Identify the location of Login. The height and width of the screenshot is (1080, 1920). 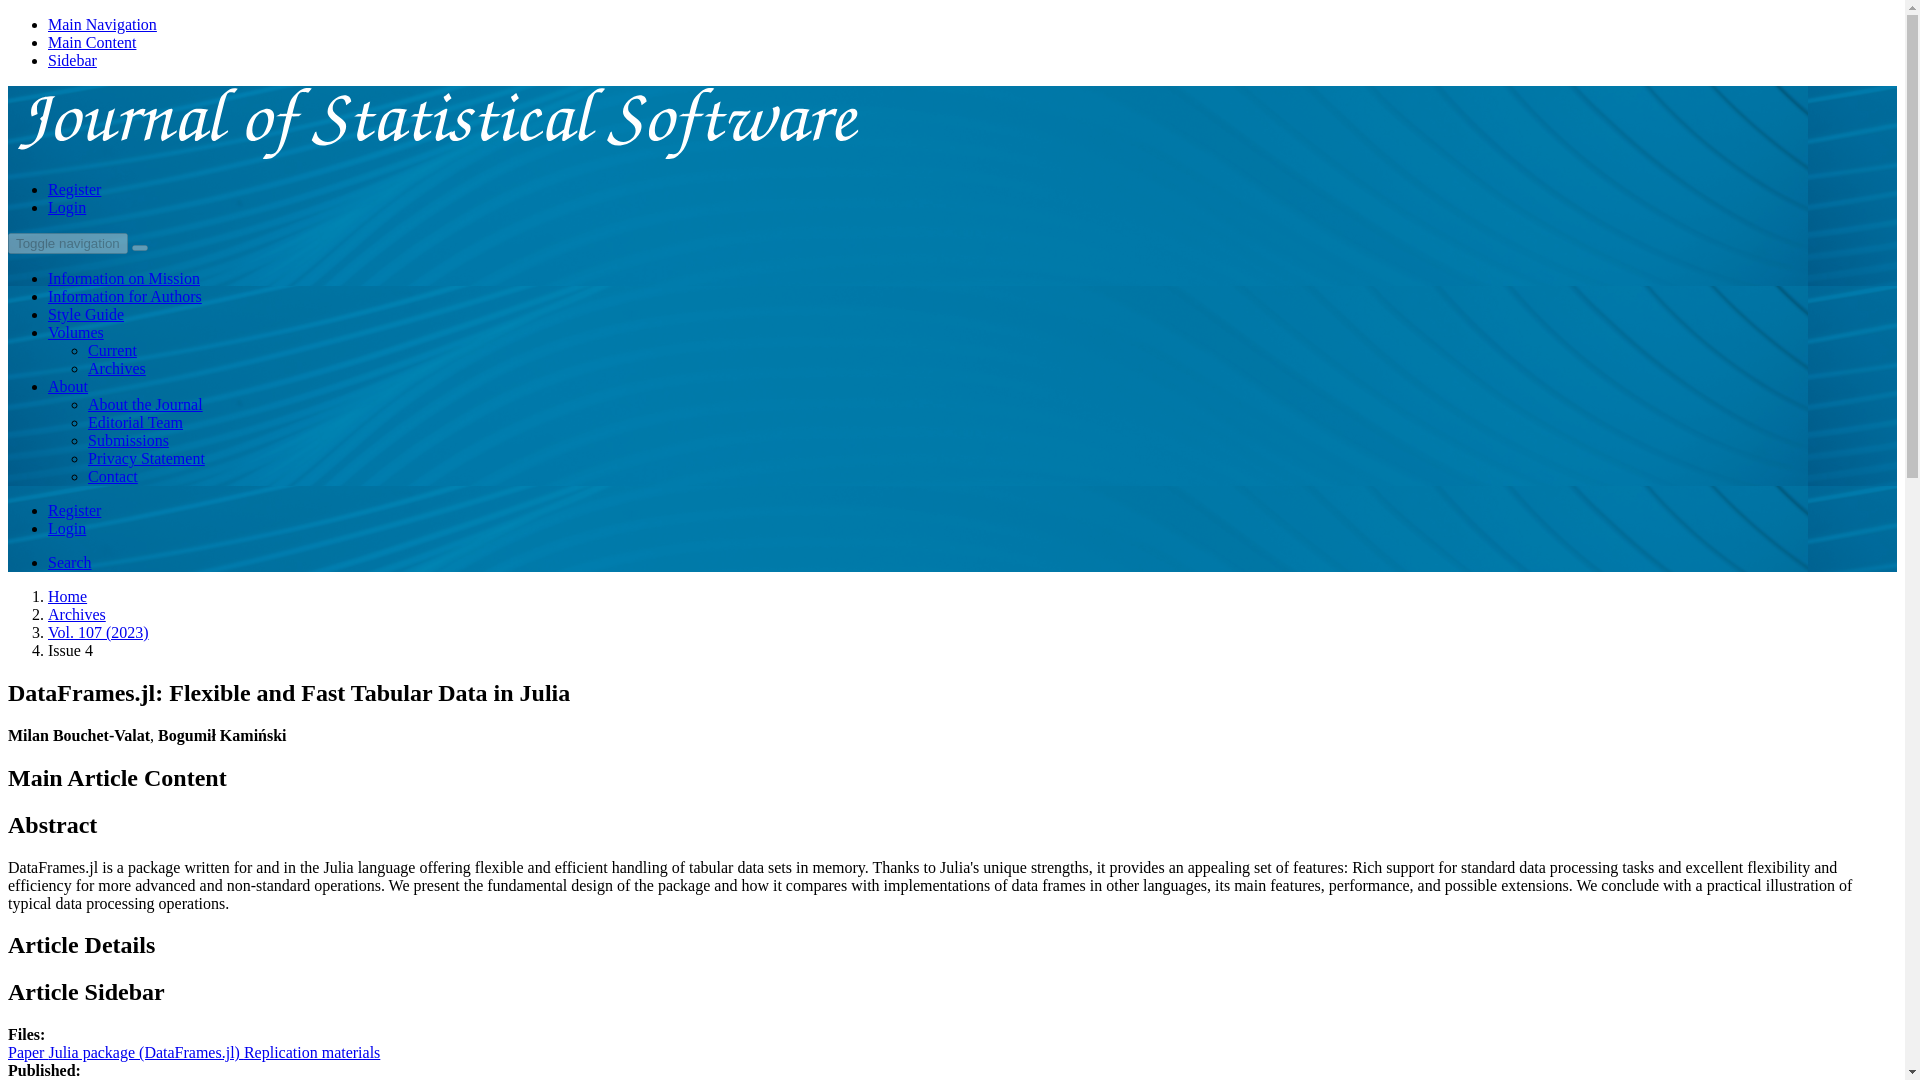
(67, 207).